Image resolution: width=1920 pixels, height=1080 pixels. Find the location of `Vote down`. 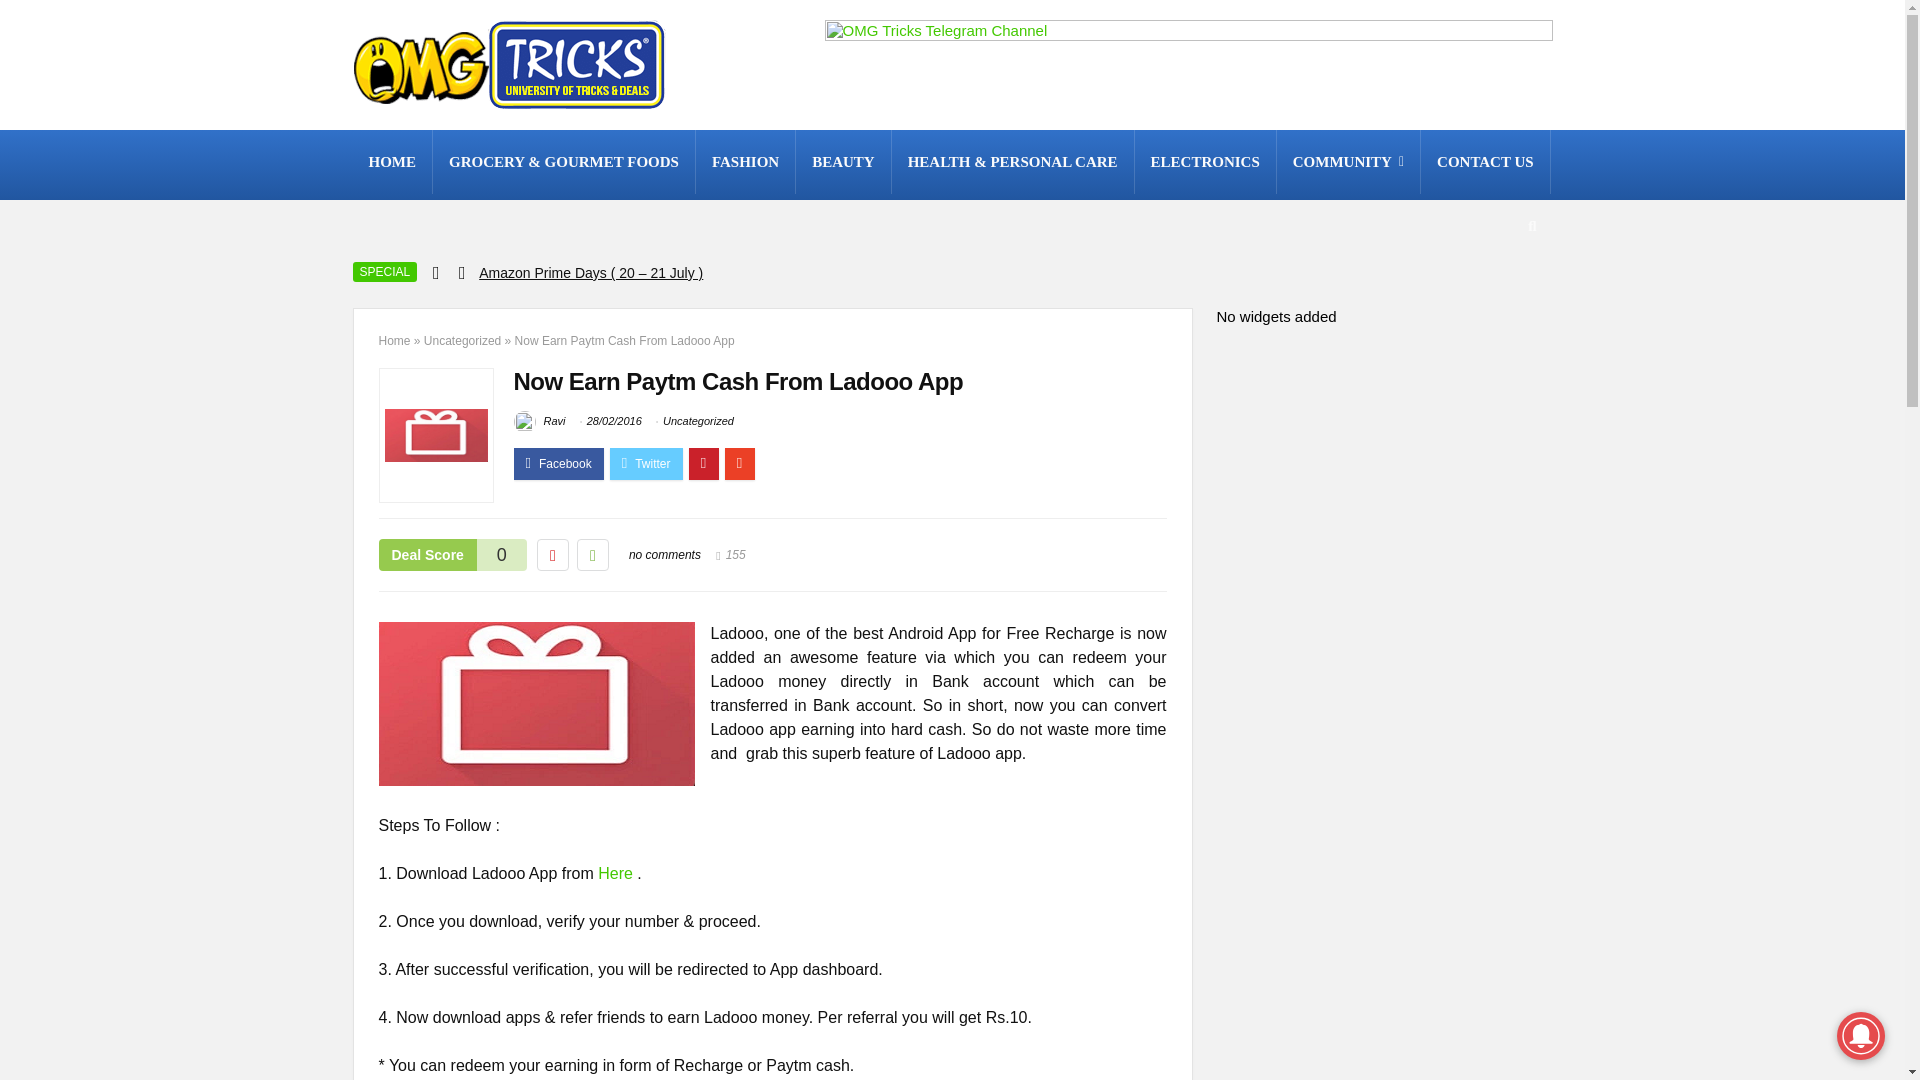

Vote down is located at coordinates (552, 554).